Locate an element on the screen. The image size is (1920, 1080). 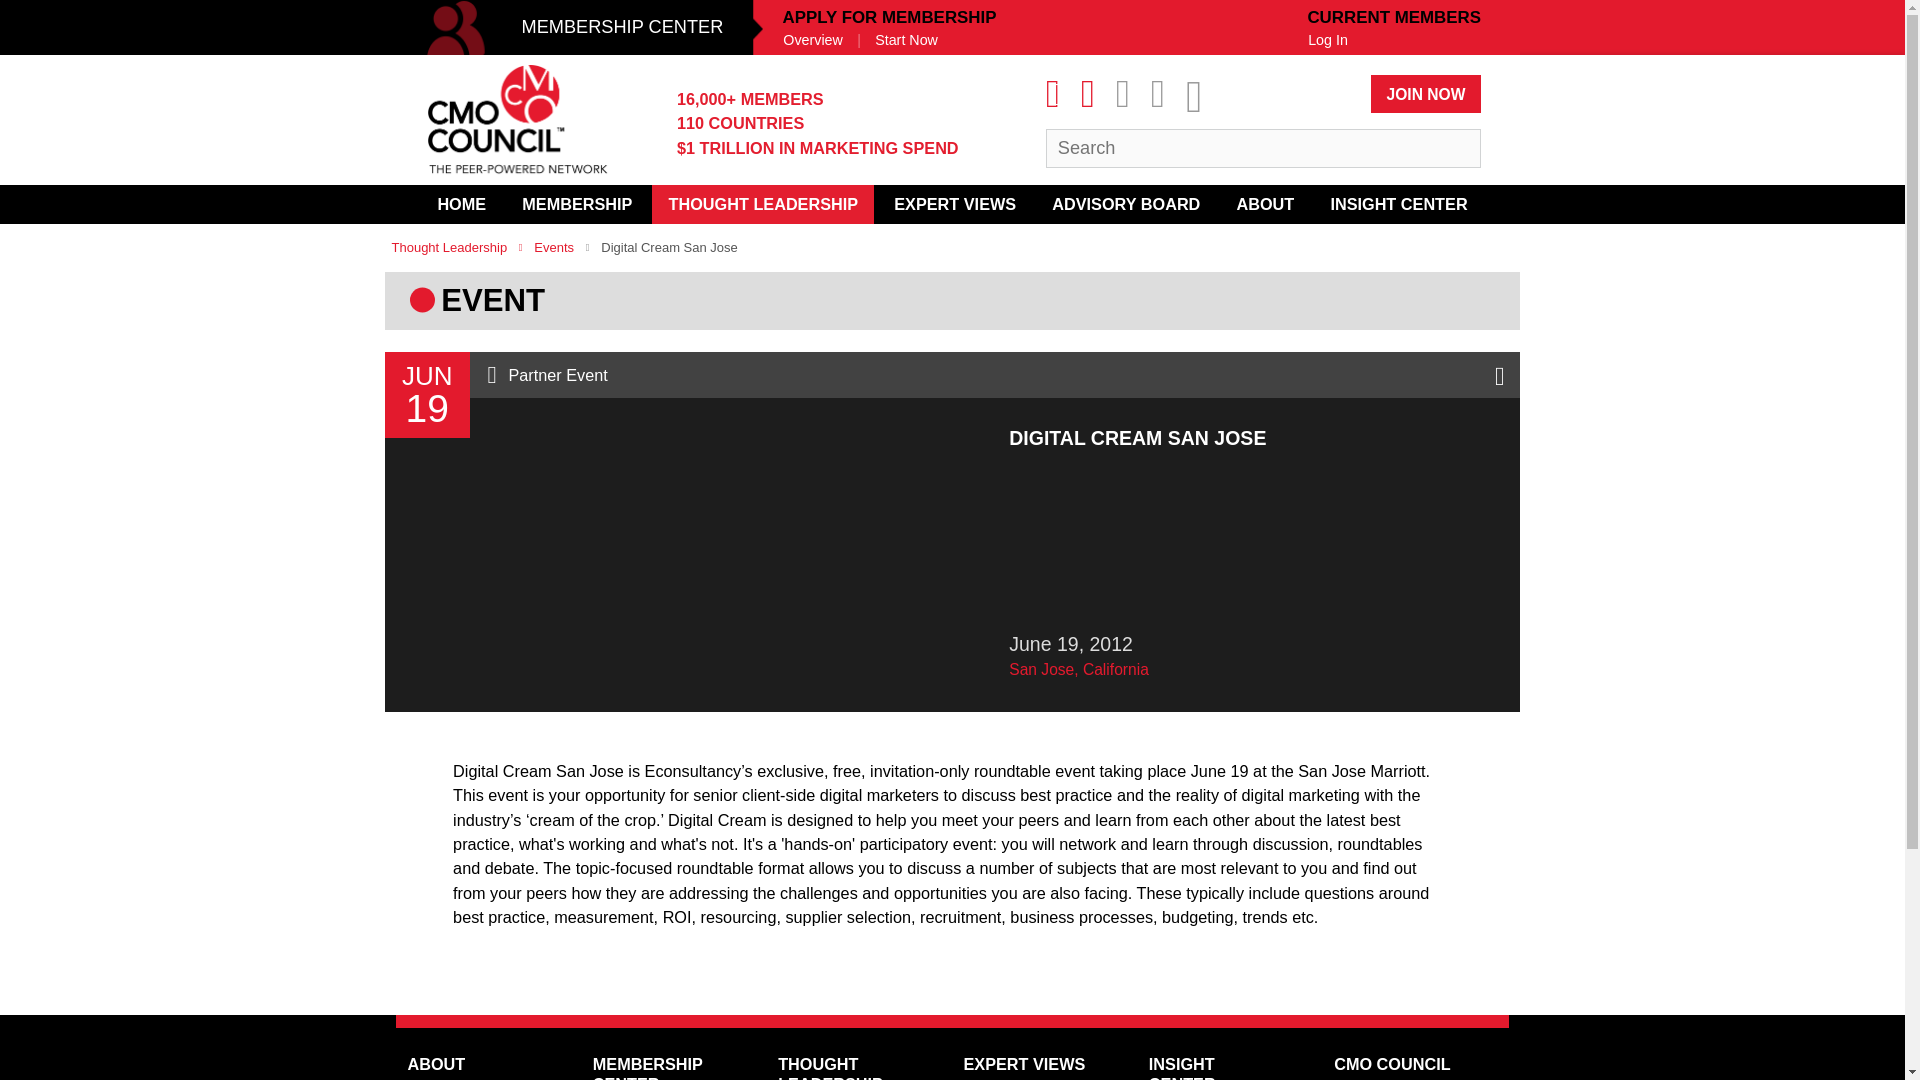
DIGITAL CREAM SAN JOSE is located at coordinates (952, 820).